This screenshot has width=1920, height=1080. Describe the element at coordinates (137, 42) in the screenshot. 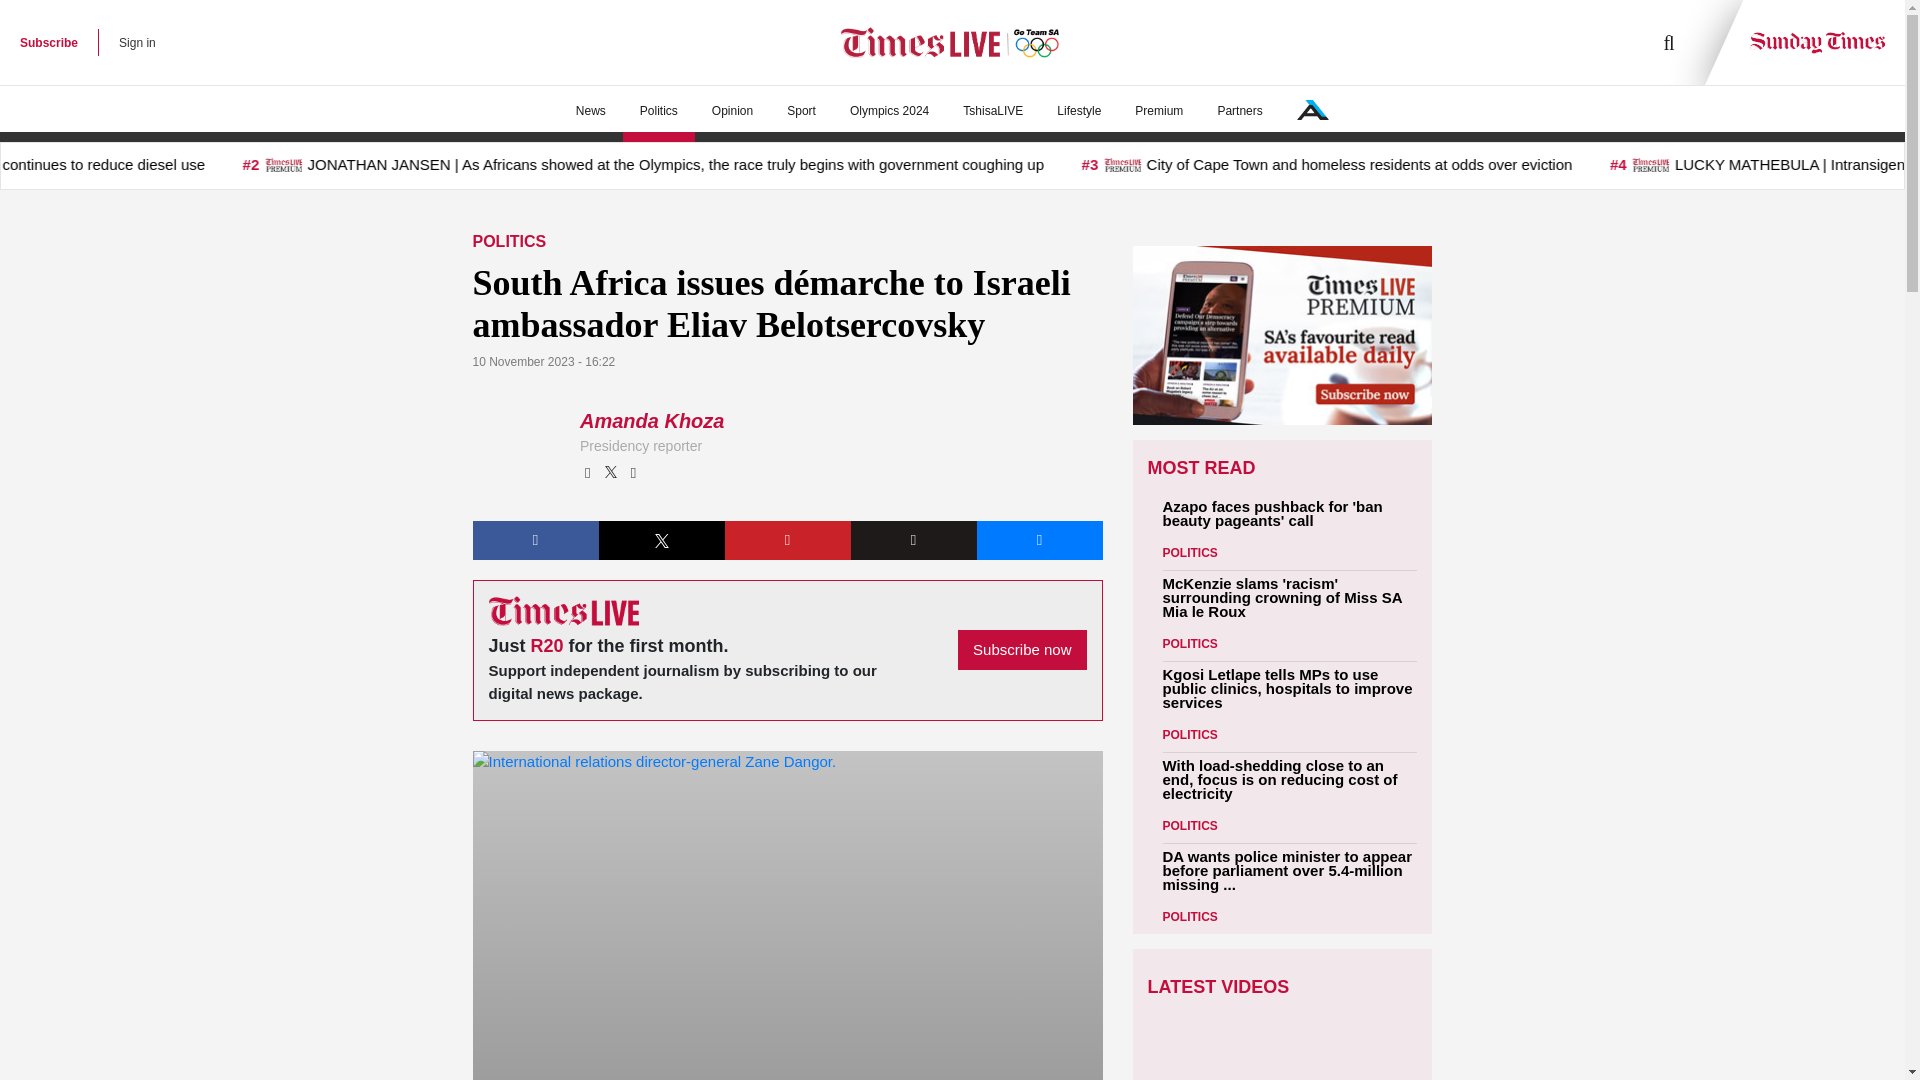

I see `Sign in` at that location.